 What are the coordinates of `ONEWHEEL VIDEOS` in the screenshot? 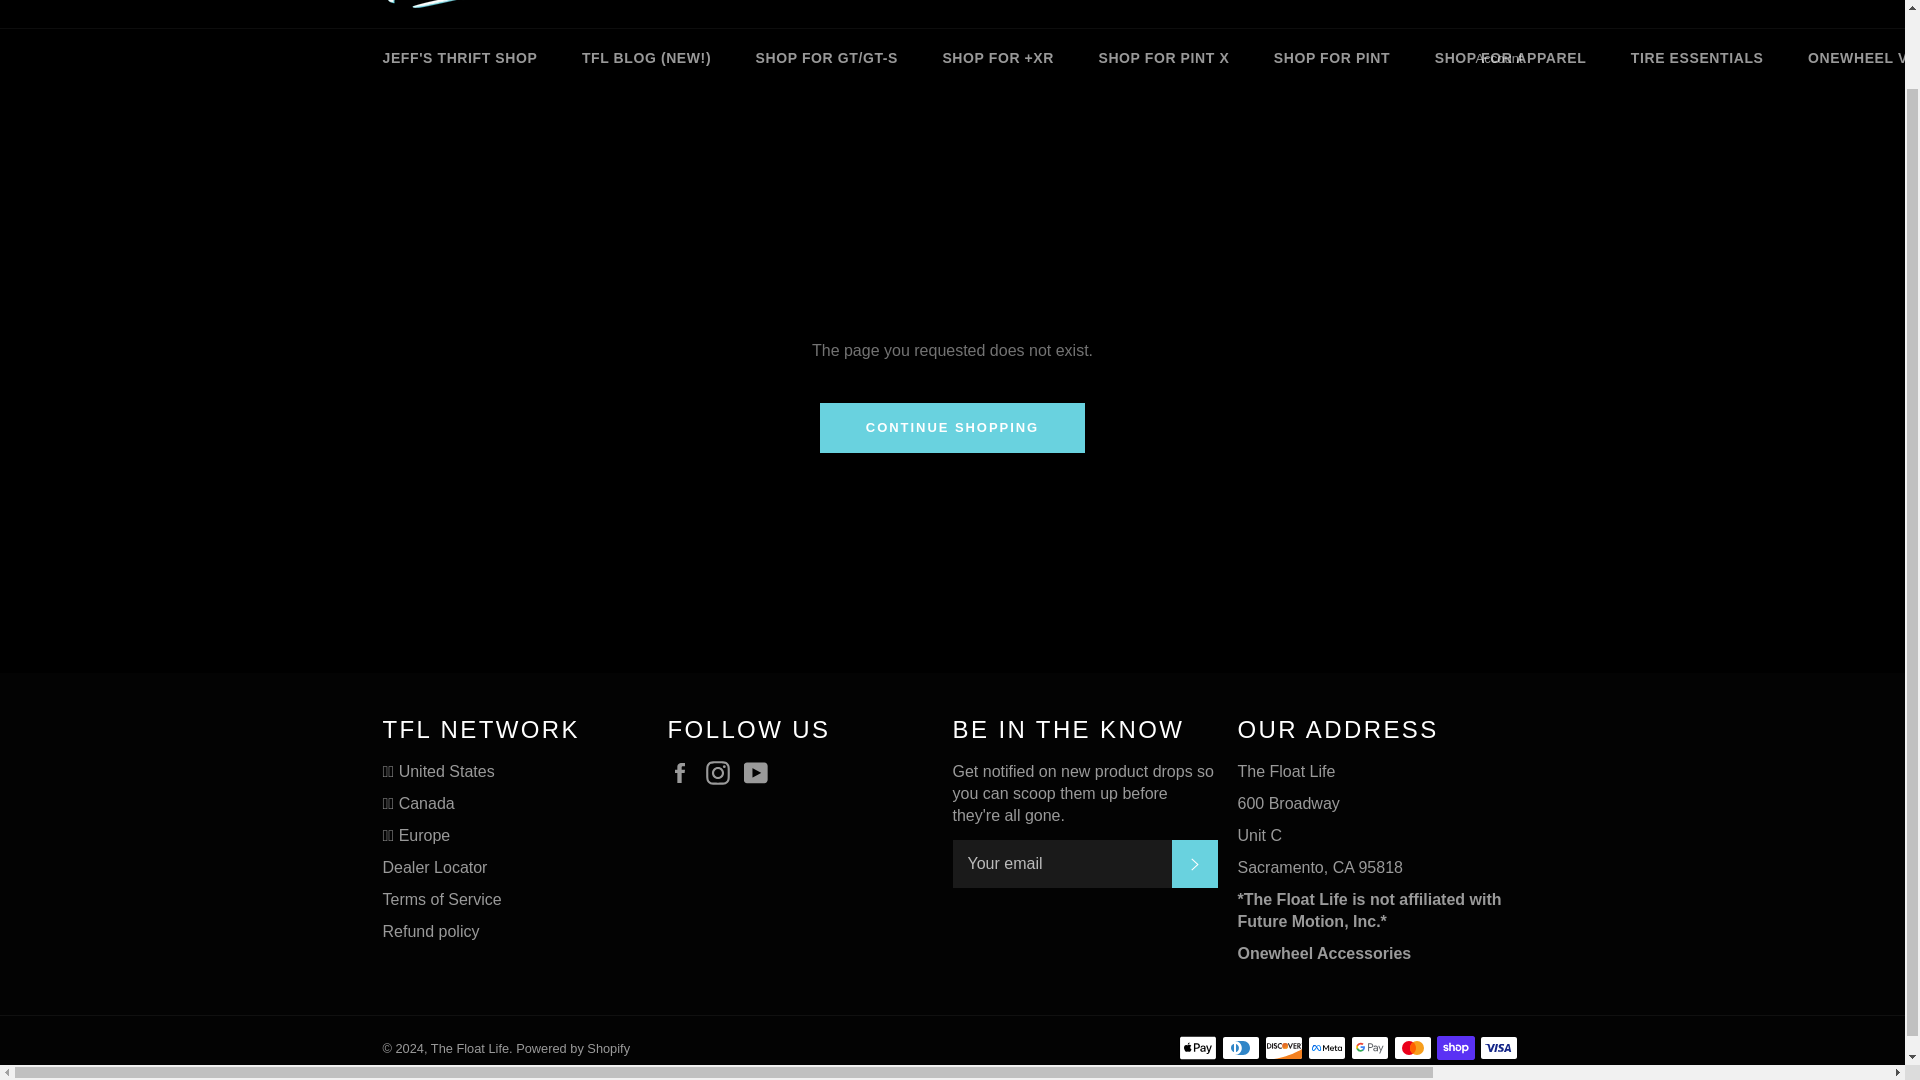 It's located at (1854, 58).